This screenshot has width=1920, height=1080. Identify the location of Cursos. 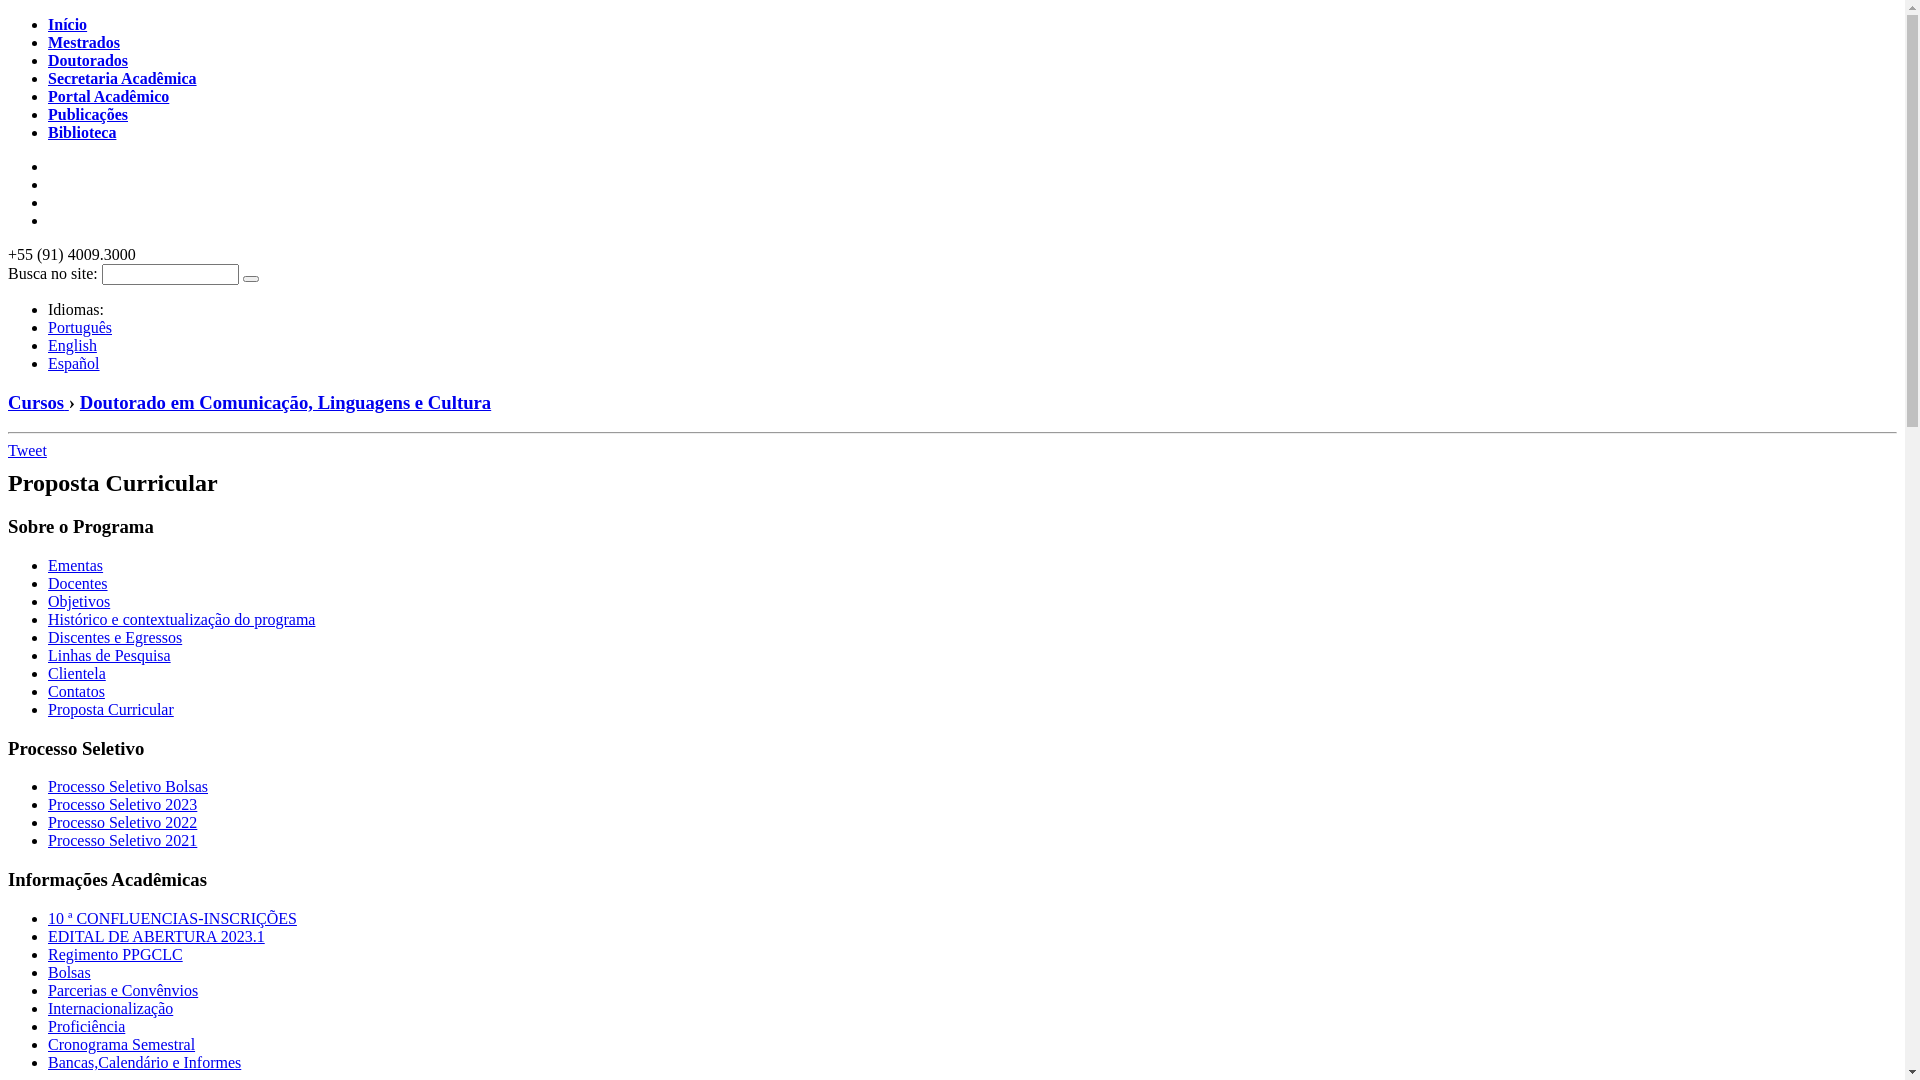
(38, 402).